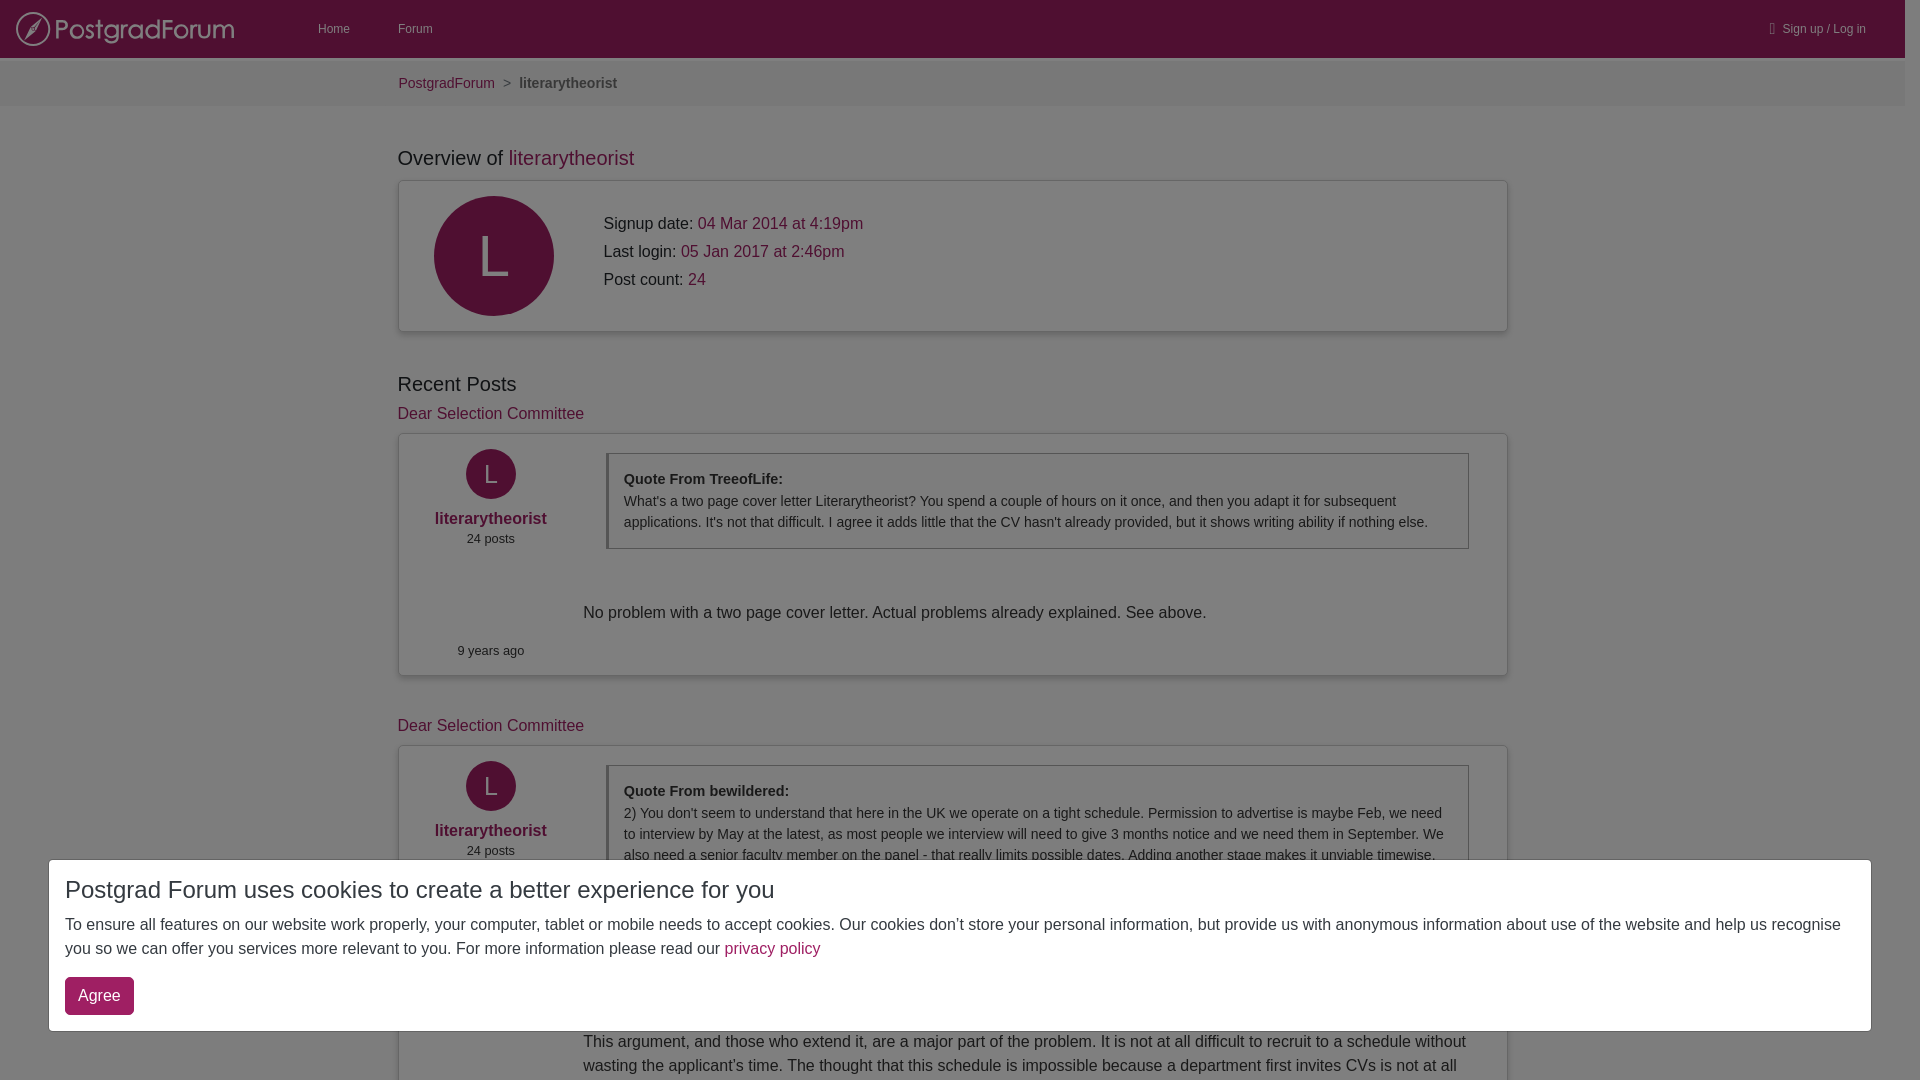 The image size is (1920, 1080). I want to click on Forum, so click(415, 29).